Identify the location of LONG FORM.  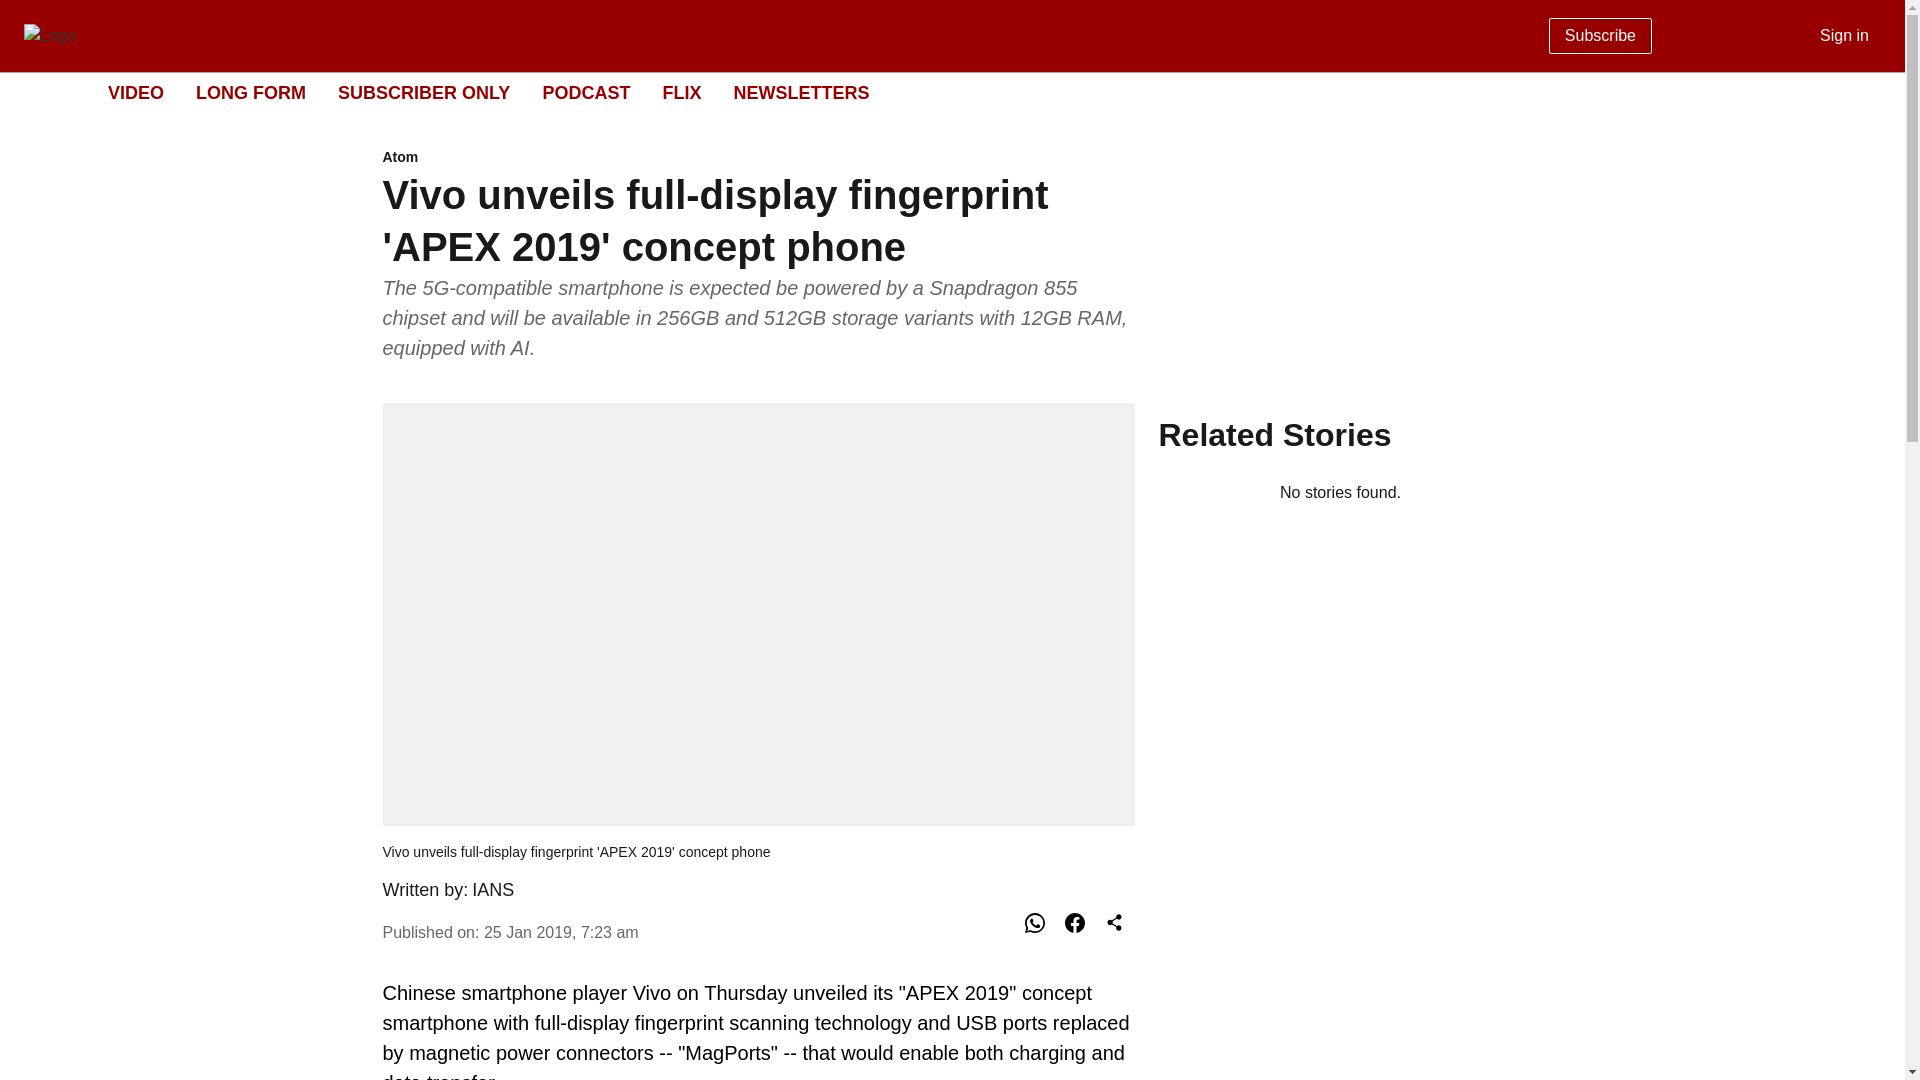
(424, 92).